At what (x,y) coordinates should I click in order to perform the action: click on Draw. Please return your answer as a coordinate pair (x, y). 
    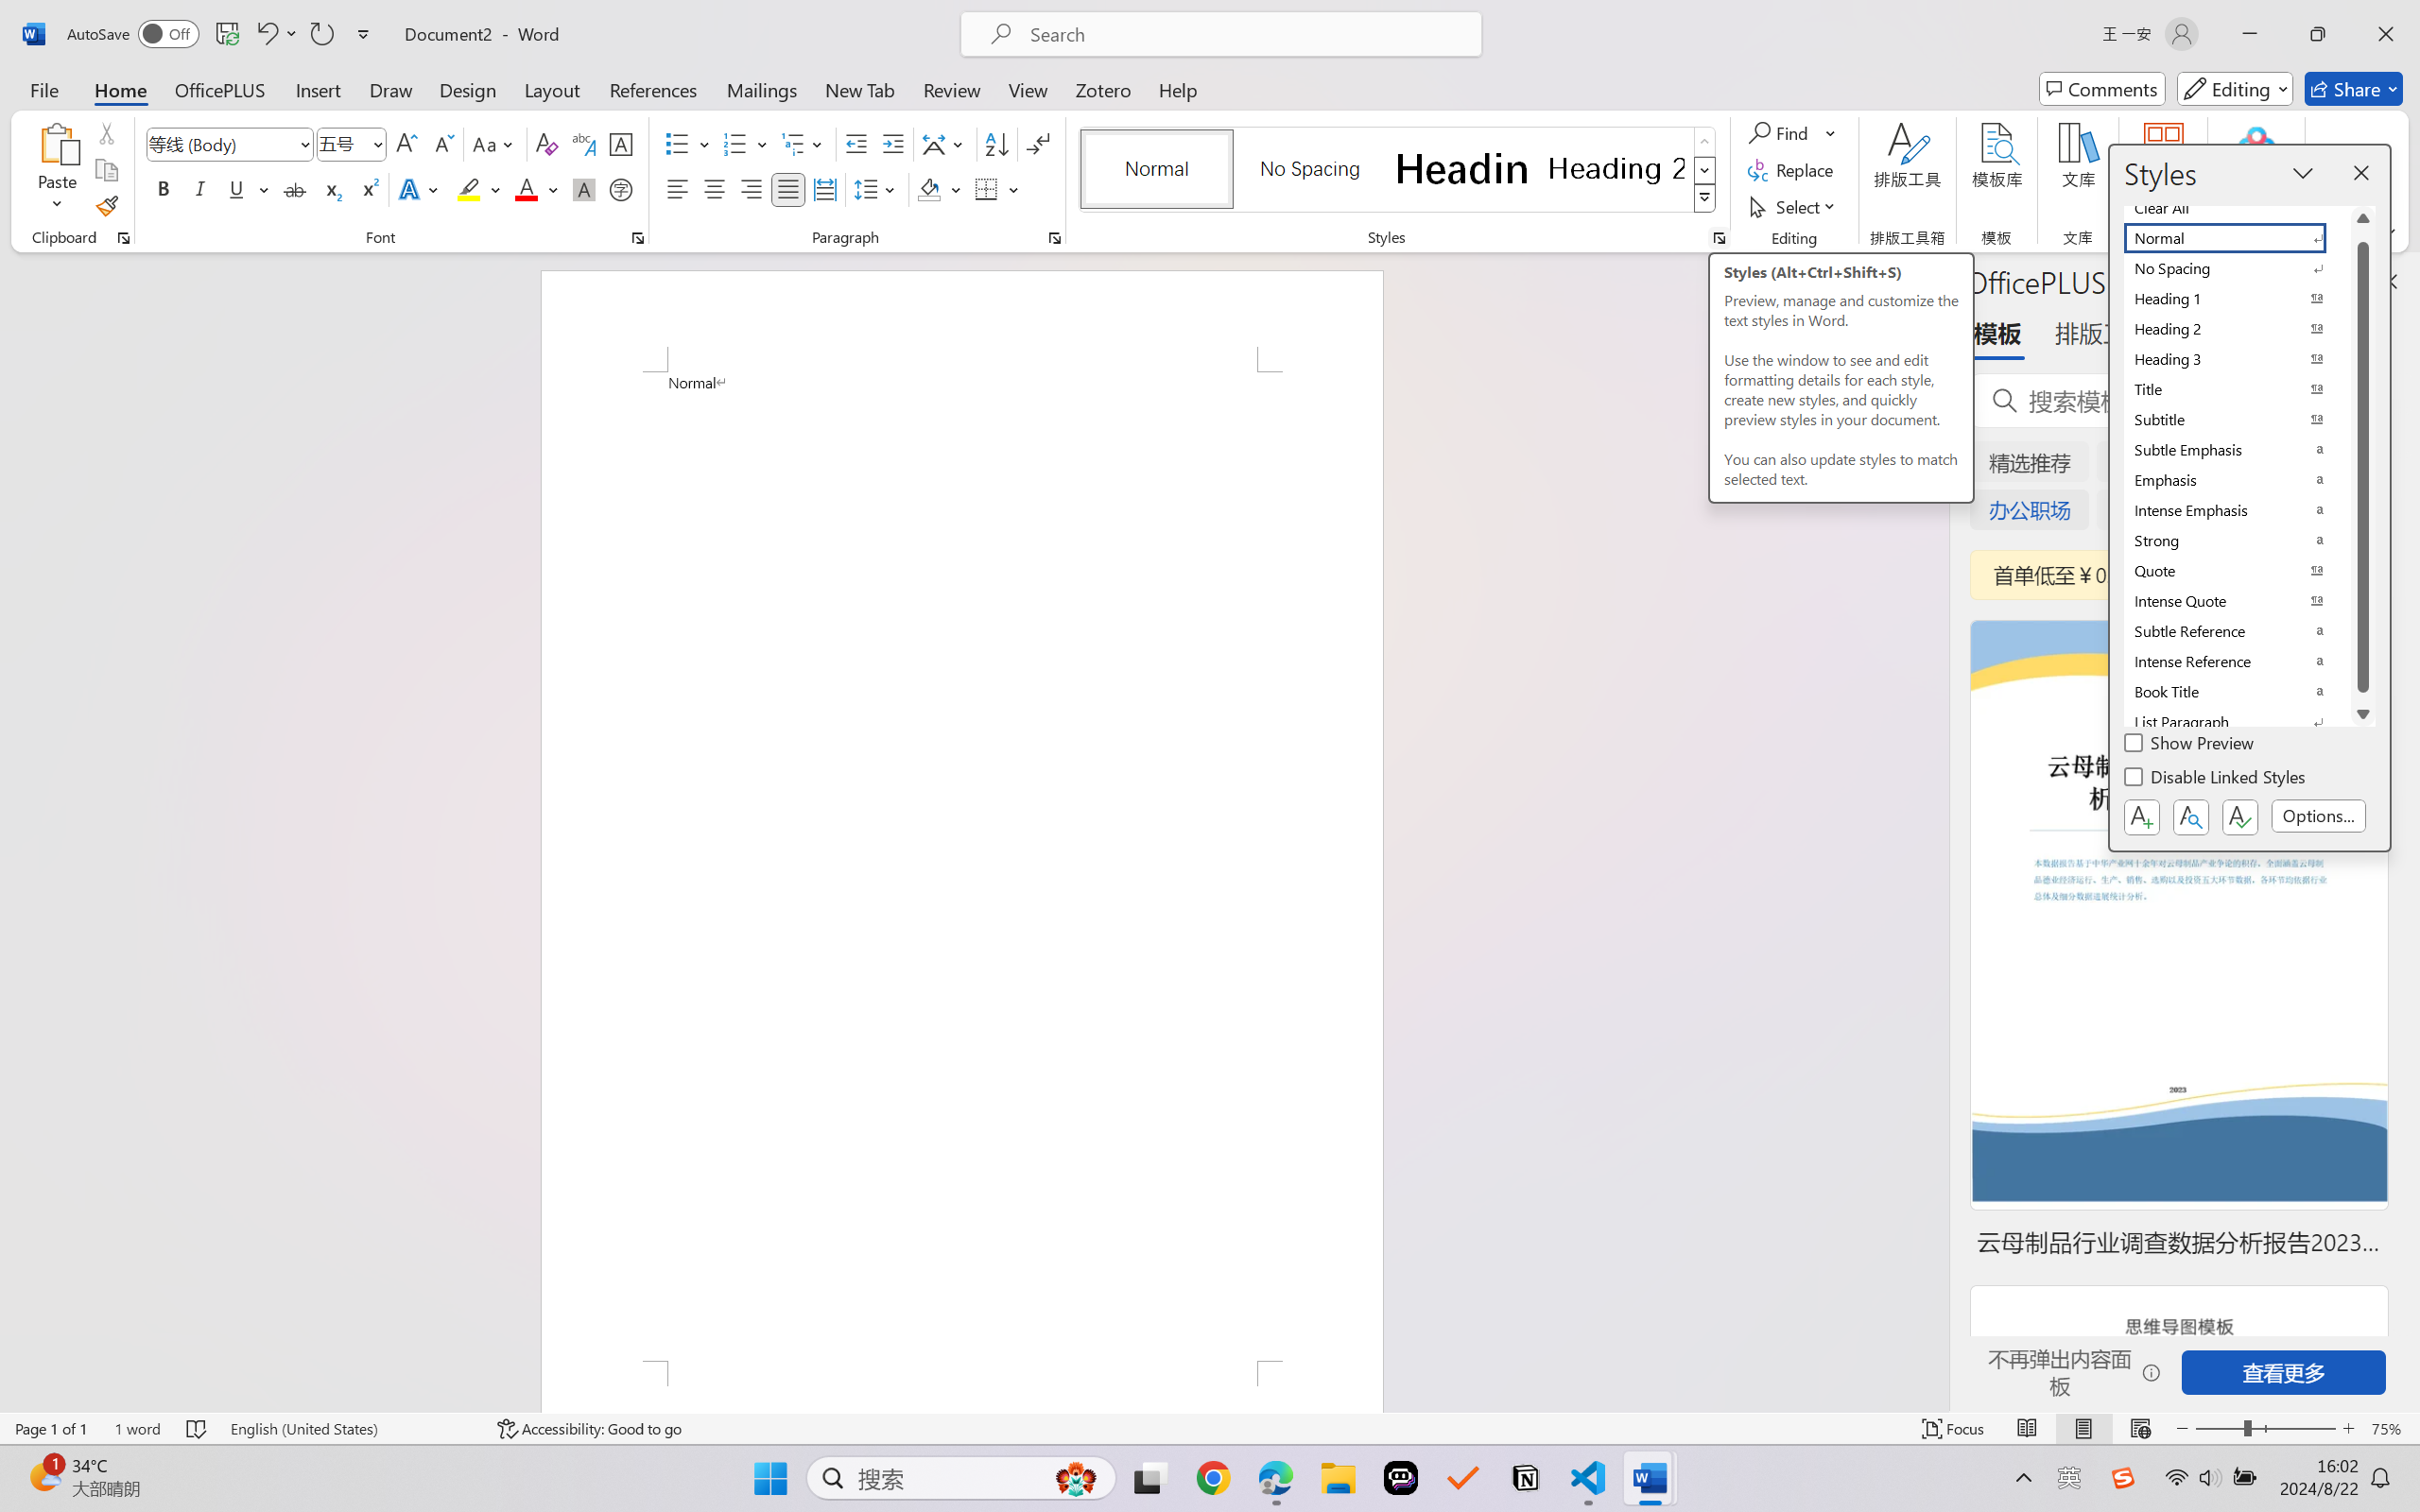
    Looking at the image, I should click on (391, 89).